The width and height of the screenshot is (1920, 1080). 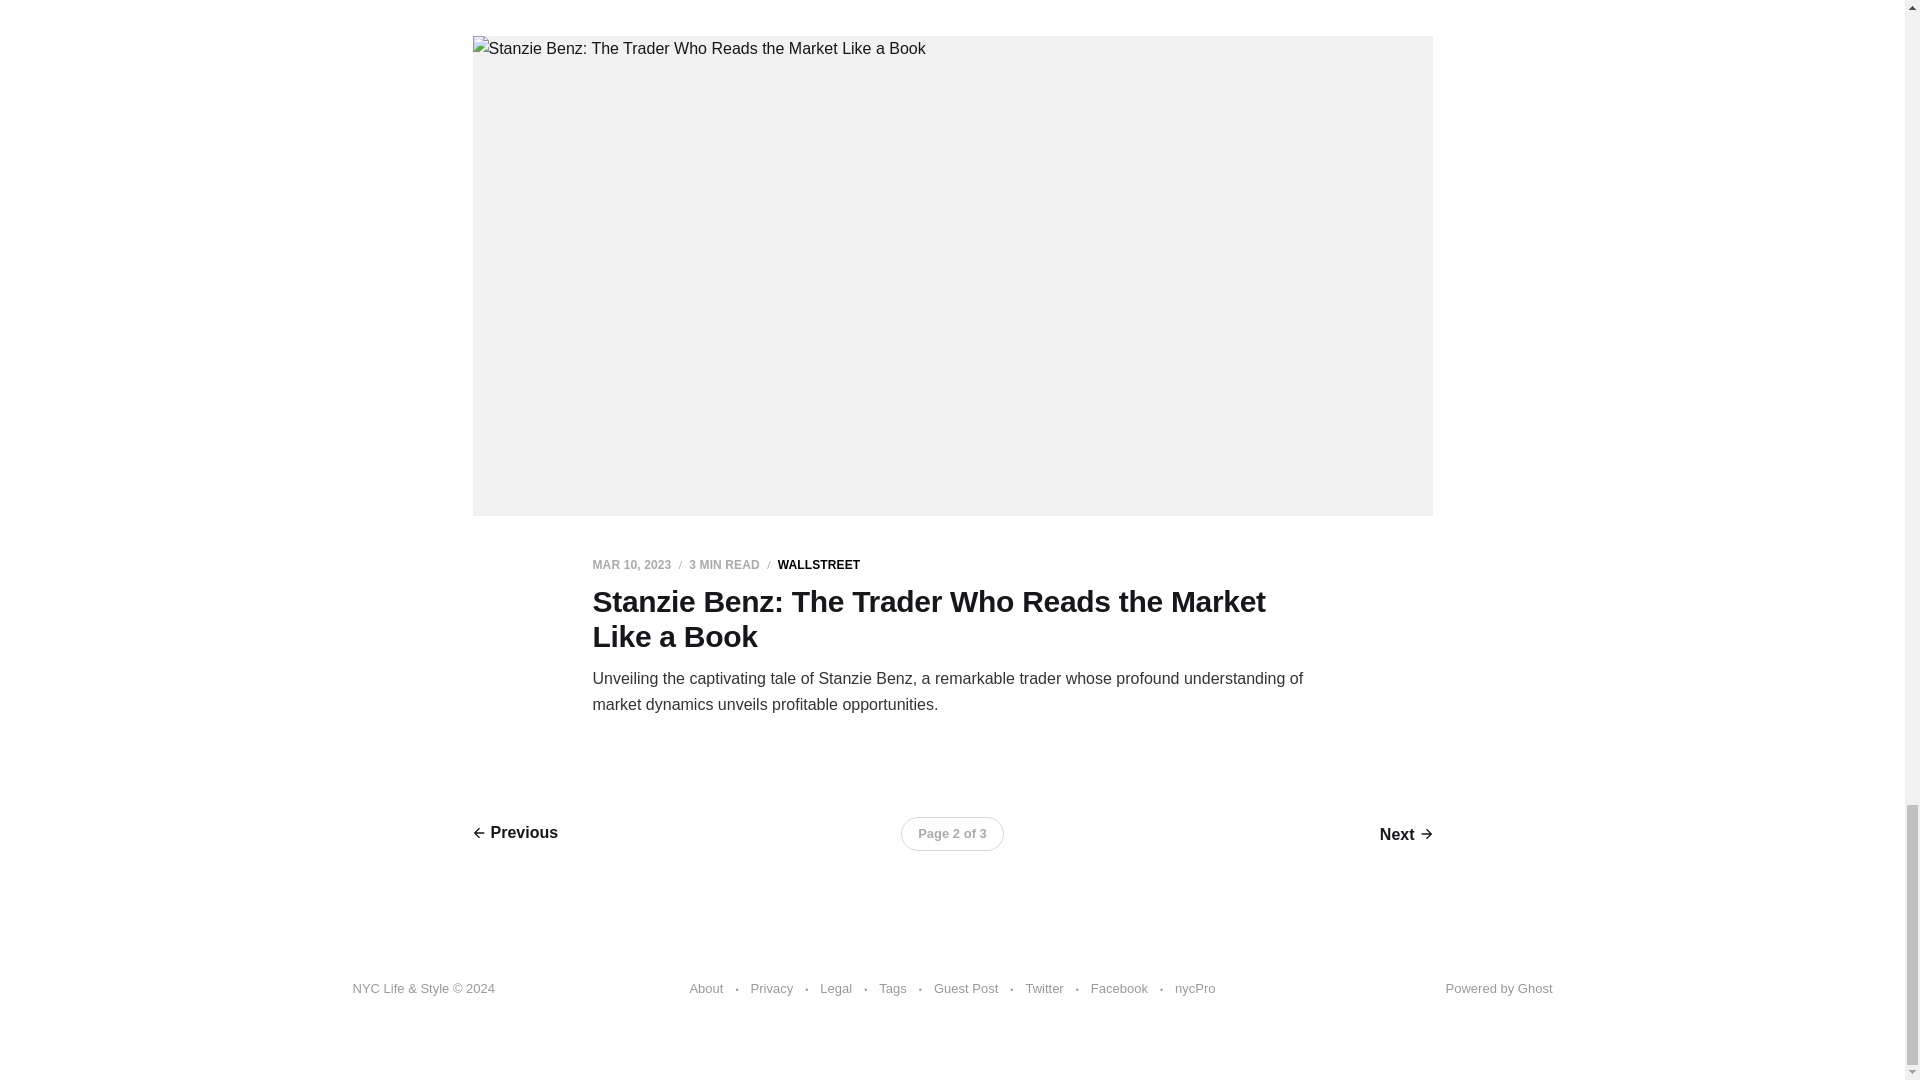 What do you see at coordinates (1119, 989) in the screenshot?
I see `Facebook` at bounding box center [1119, 989].